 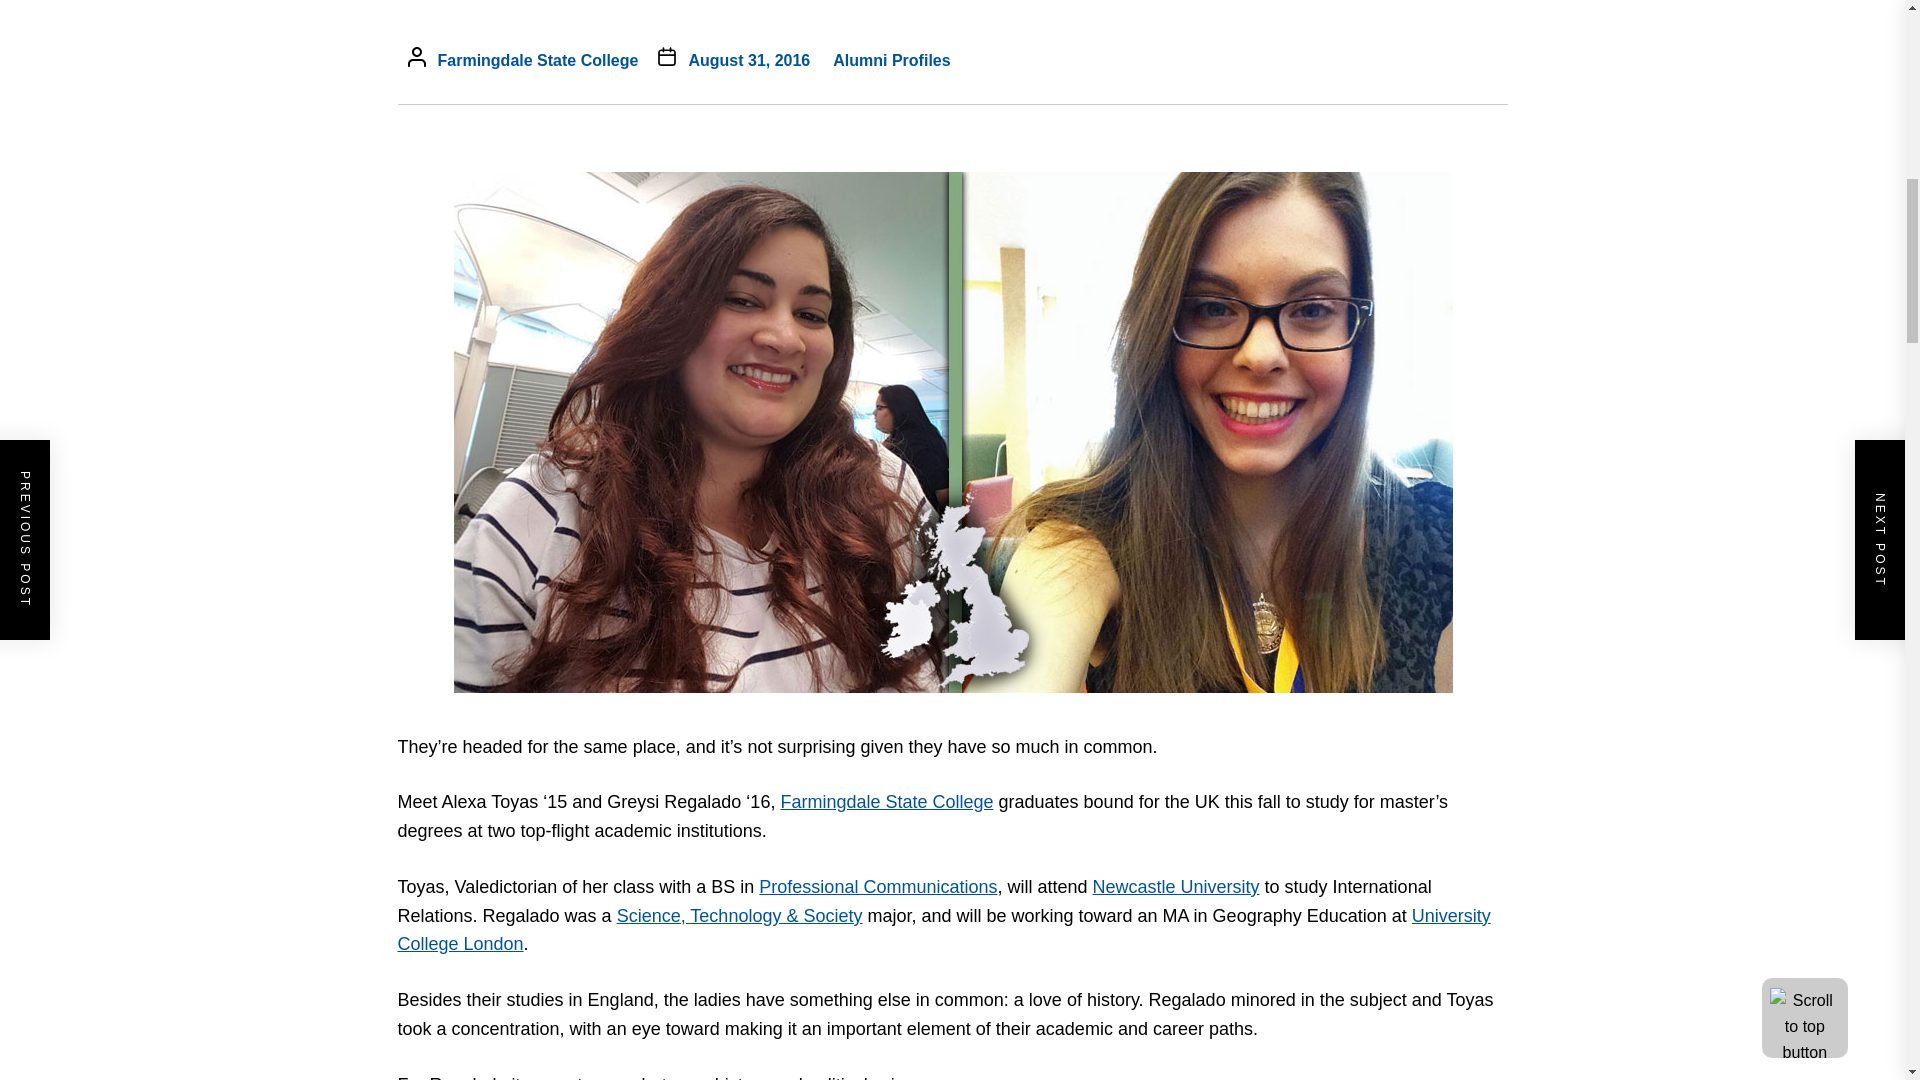 What do you see at coordinates (538, 60) in the screenshot?
I see `Farmingdale State College` at bounding box center [538, 60].